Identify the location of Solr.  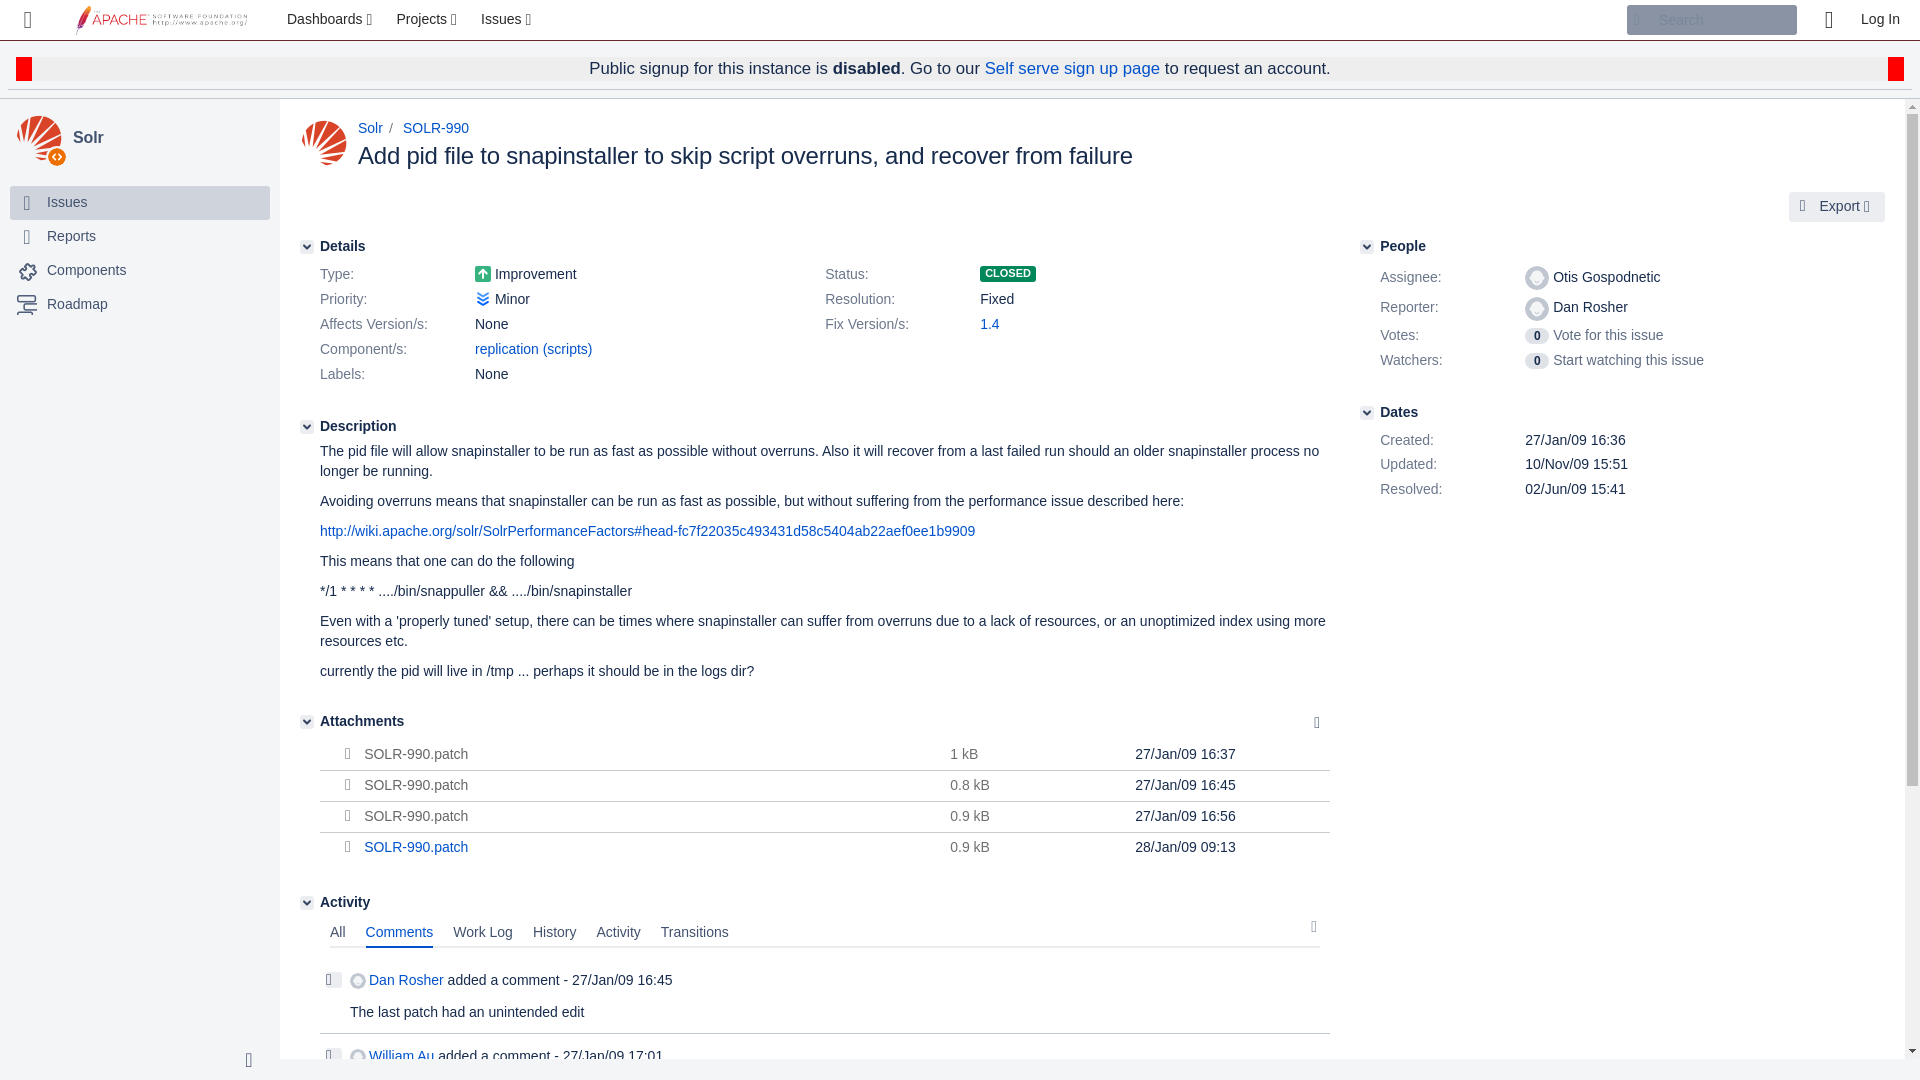
(168, 138).